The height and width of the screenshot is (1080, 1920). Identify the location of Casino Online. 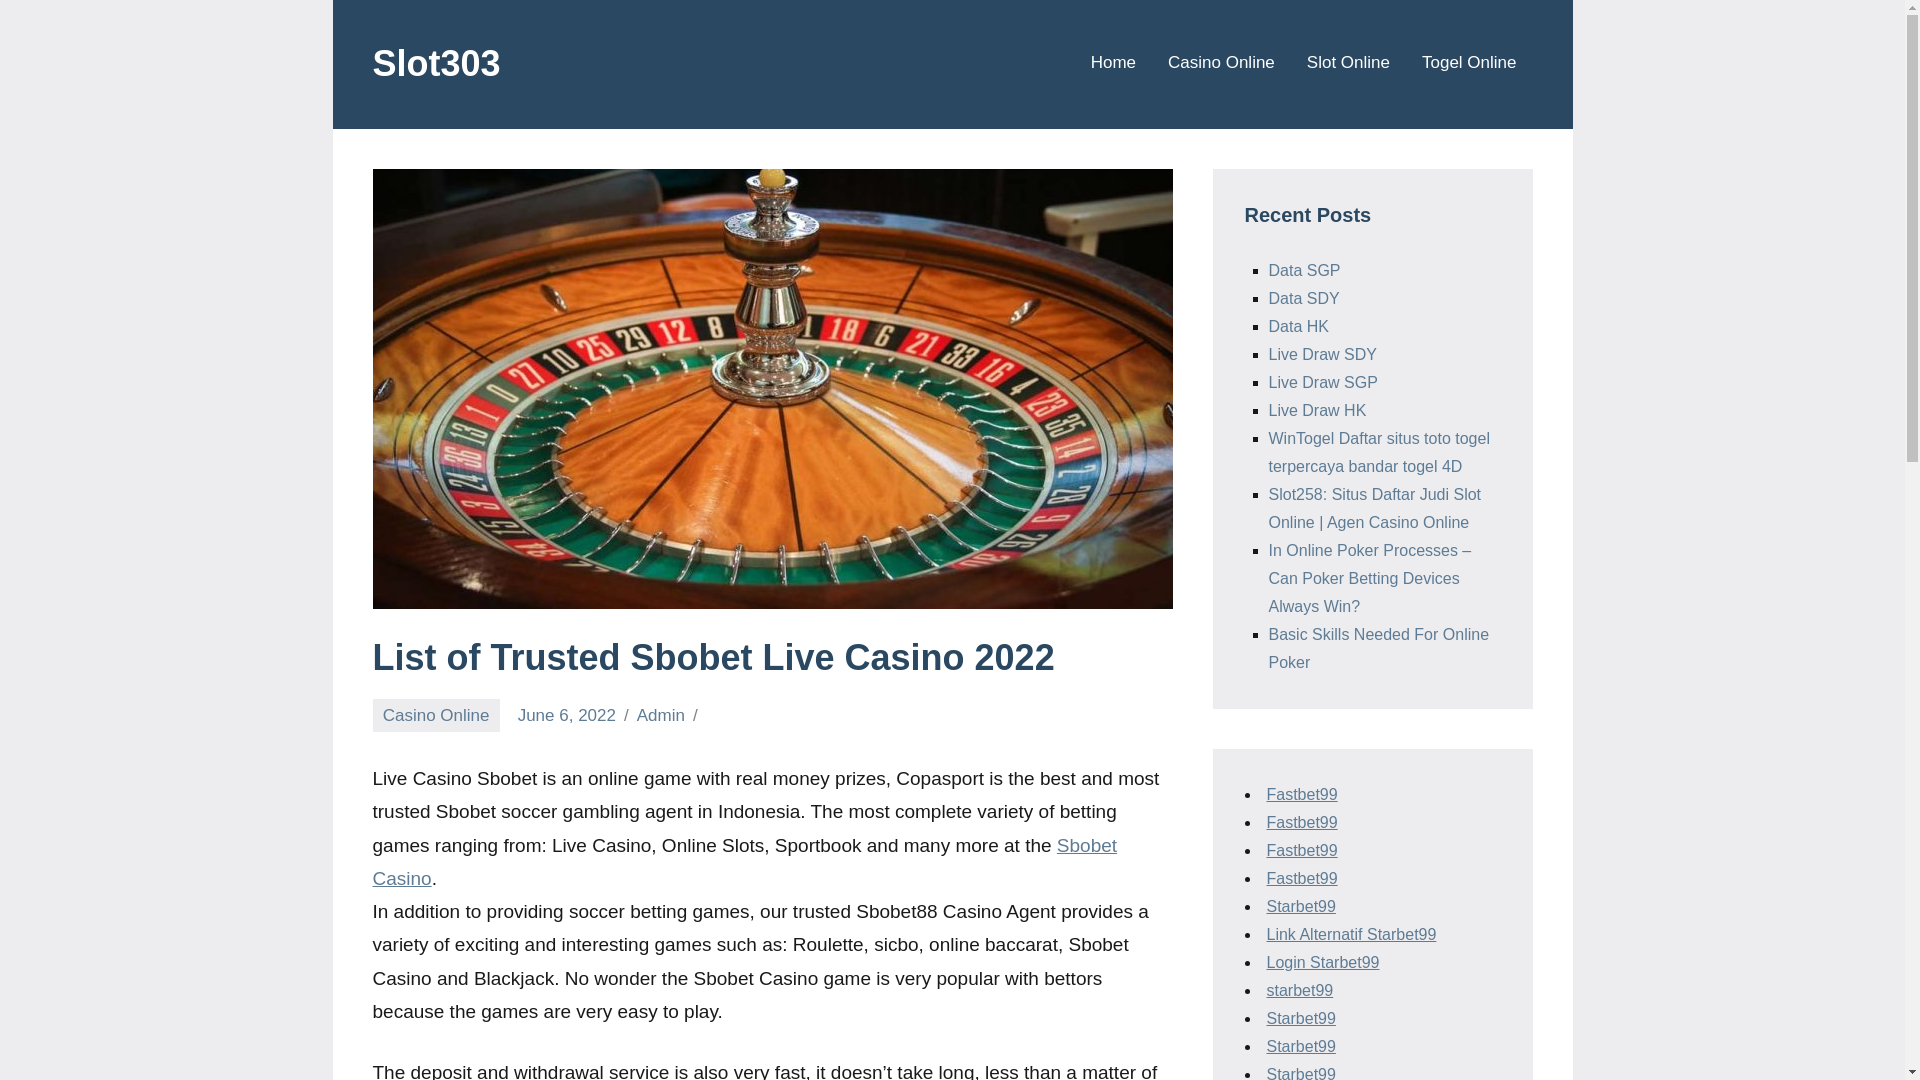
(436, 715).